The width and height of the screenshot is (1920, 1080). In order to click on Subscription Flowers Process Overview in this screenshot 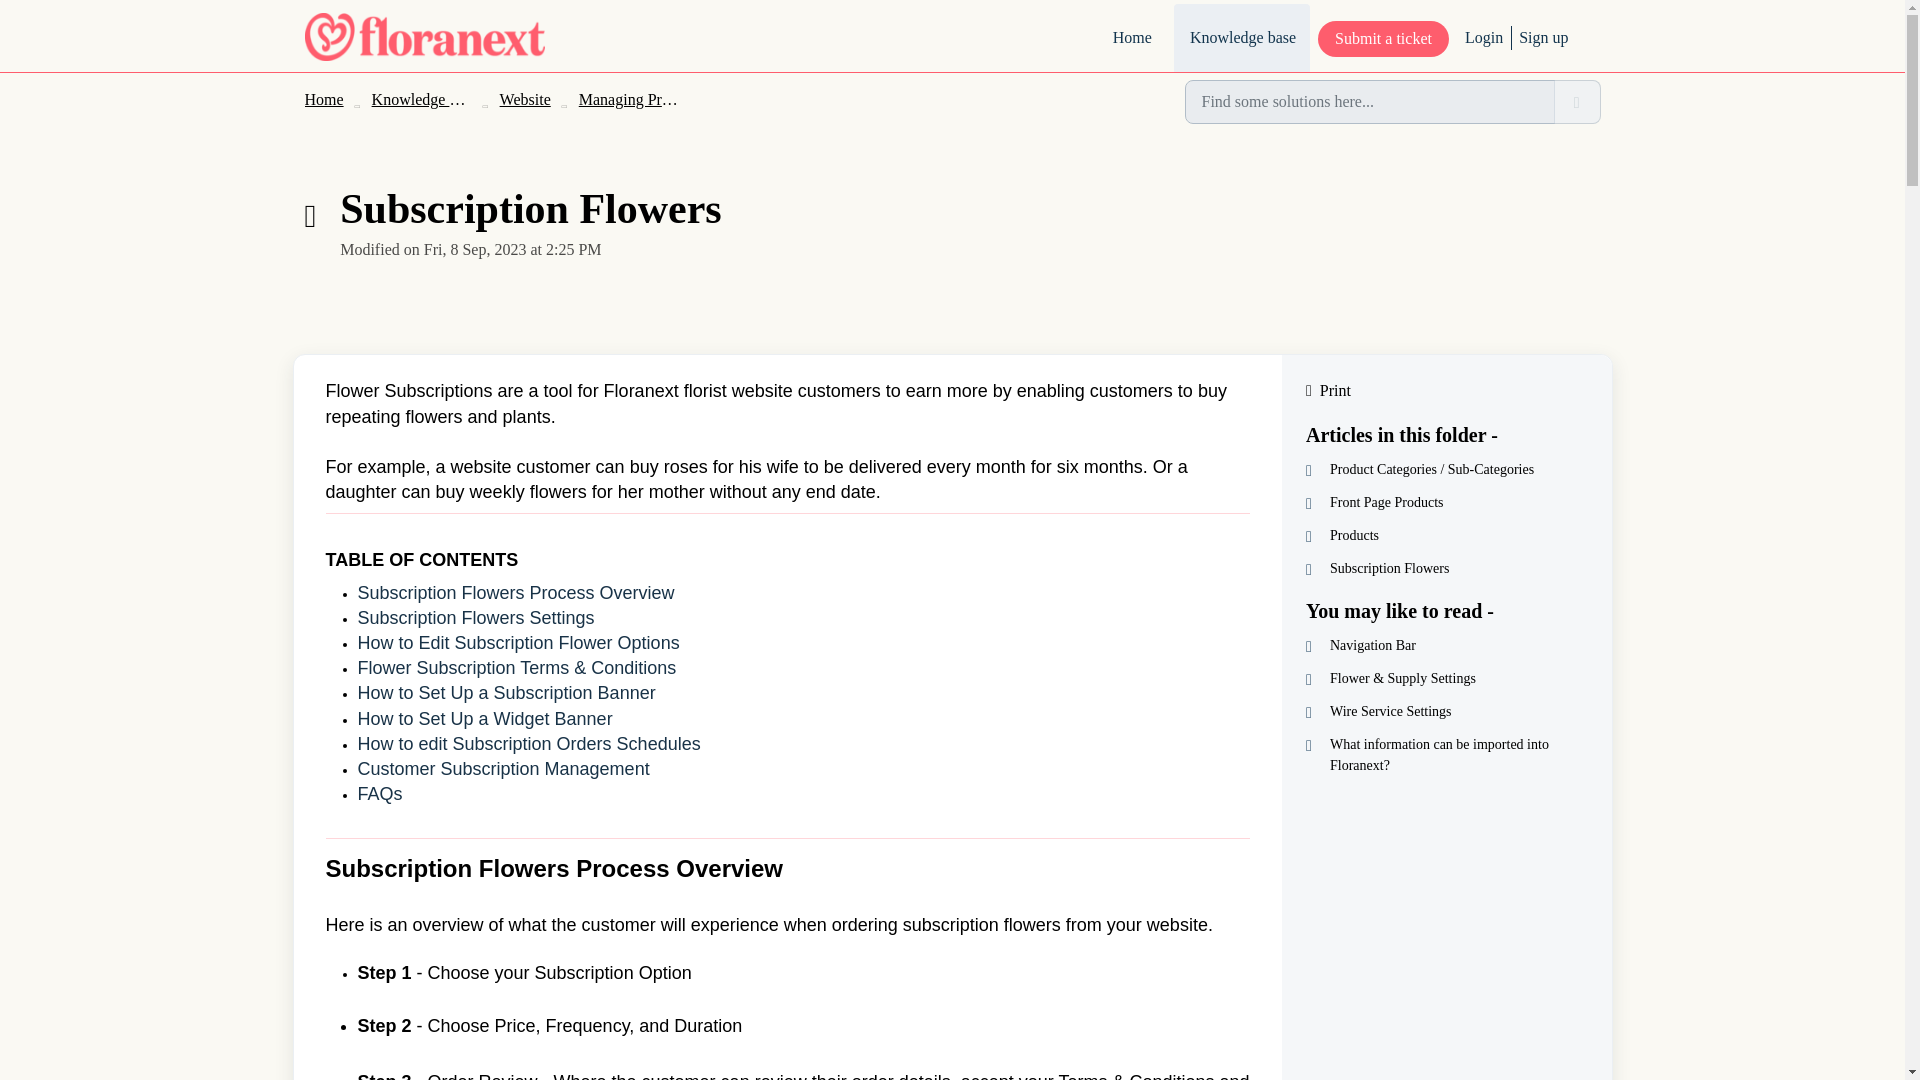, I will do `click(516, 592)`.